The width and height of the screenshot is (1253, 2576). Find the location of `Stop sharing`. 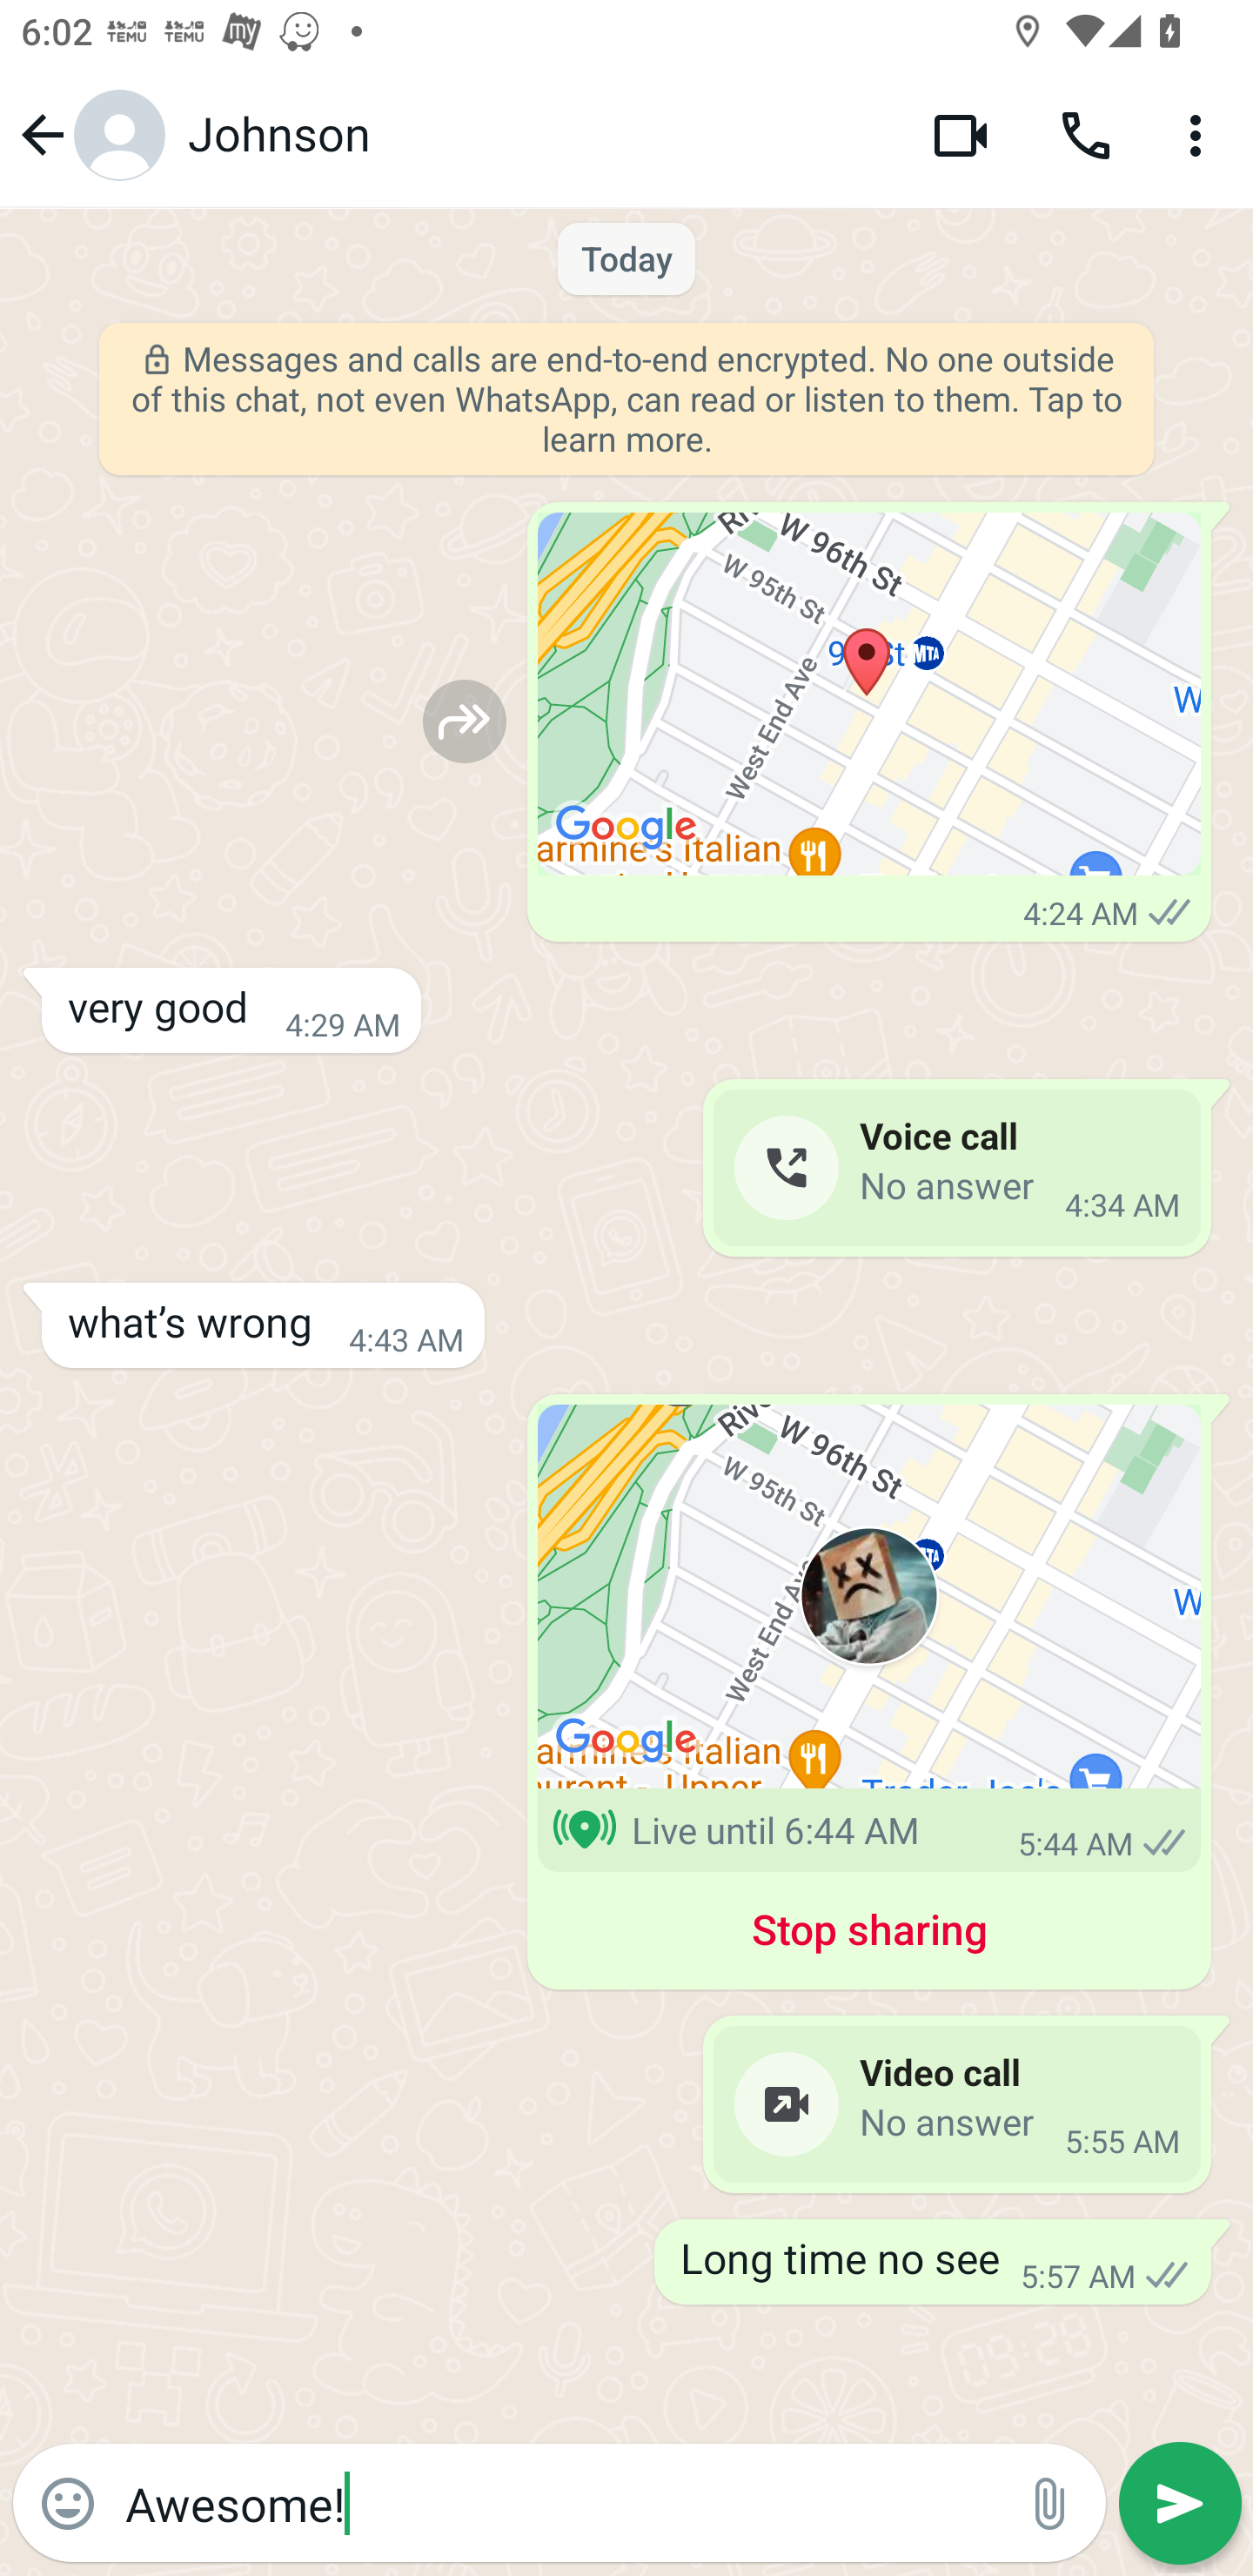

Stop sharing is located at coordinates (869, 1935).